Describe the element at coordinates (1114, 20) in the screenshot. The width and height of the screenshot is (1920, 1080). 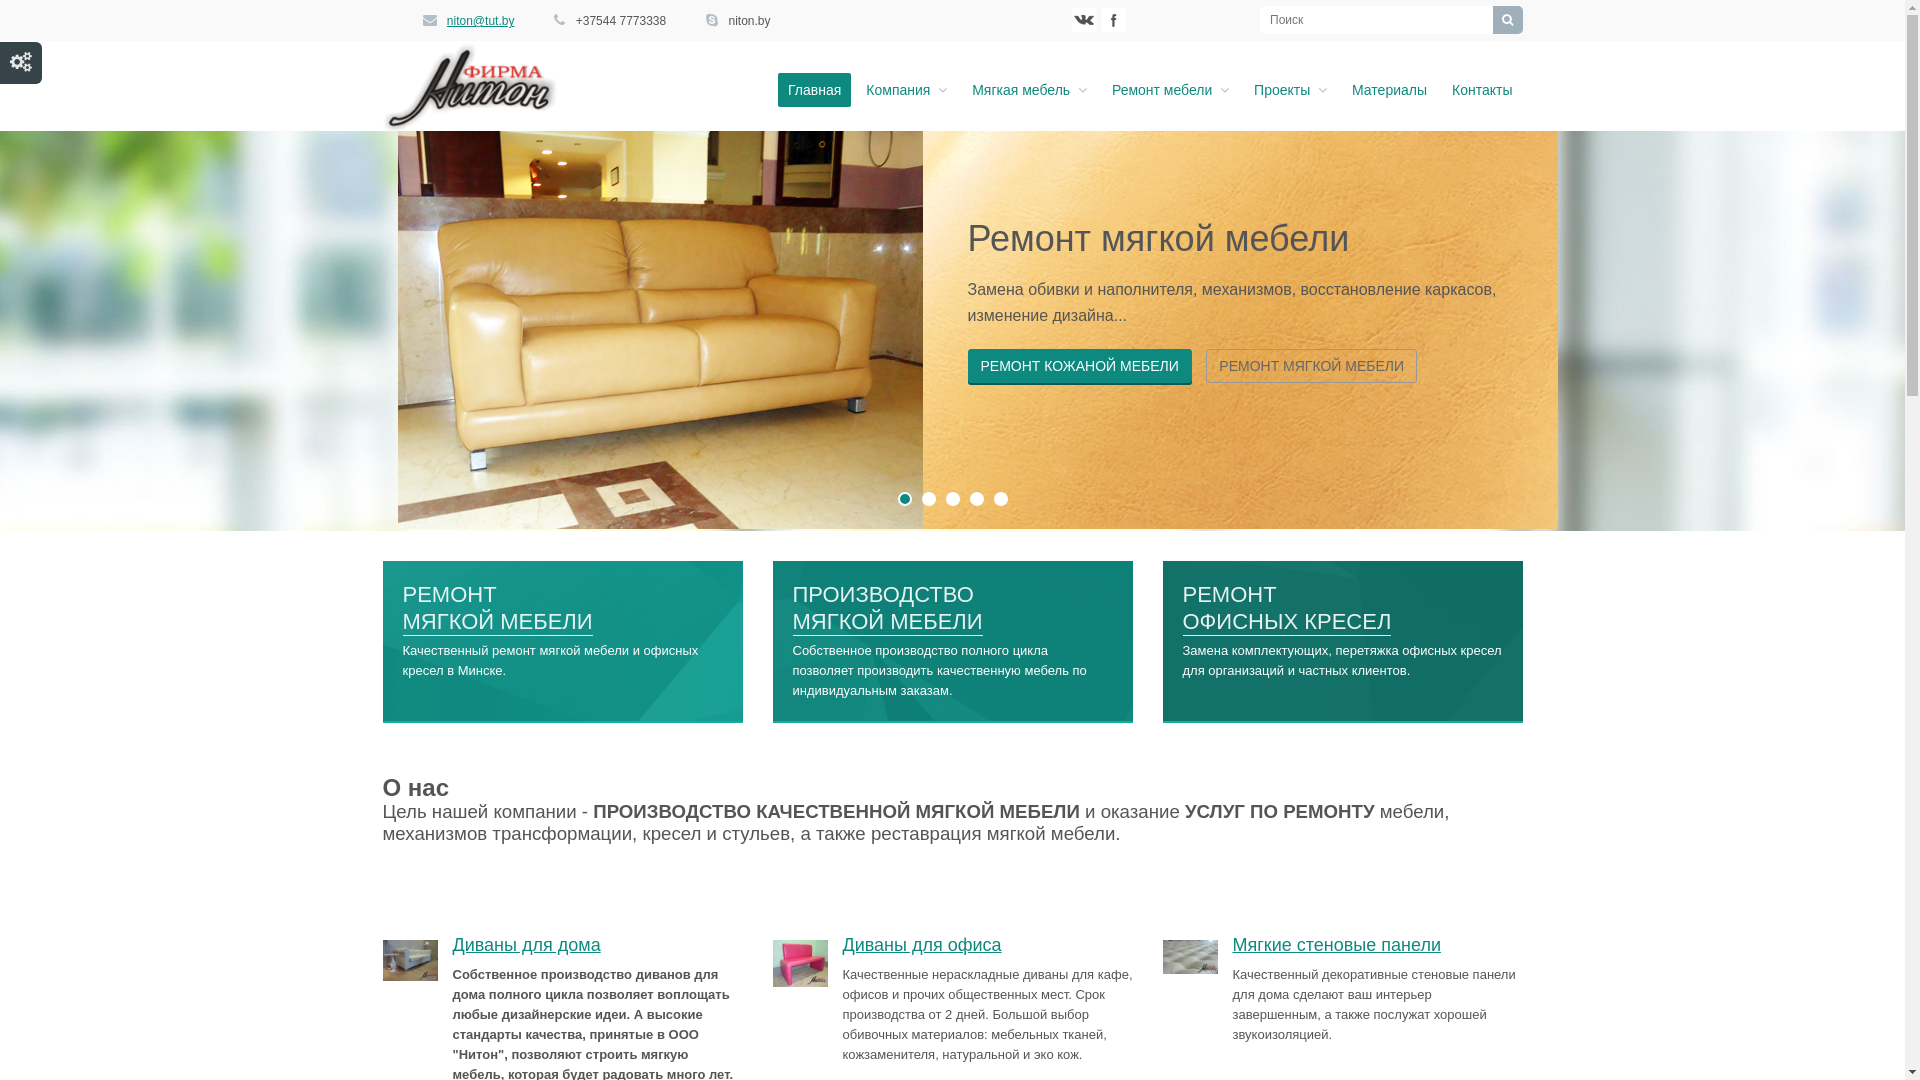
I see `Facebook` at that location.